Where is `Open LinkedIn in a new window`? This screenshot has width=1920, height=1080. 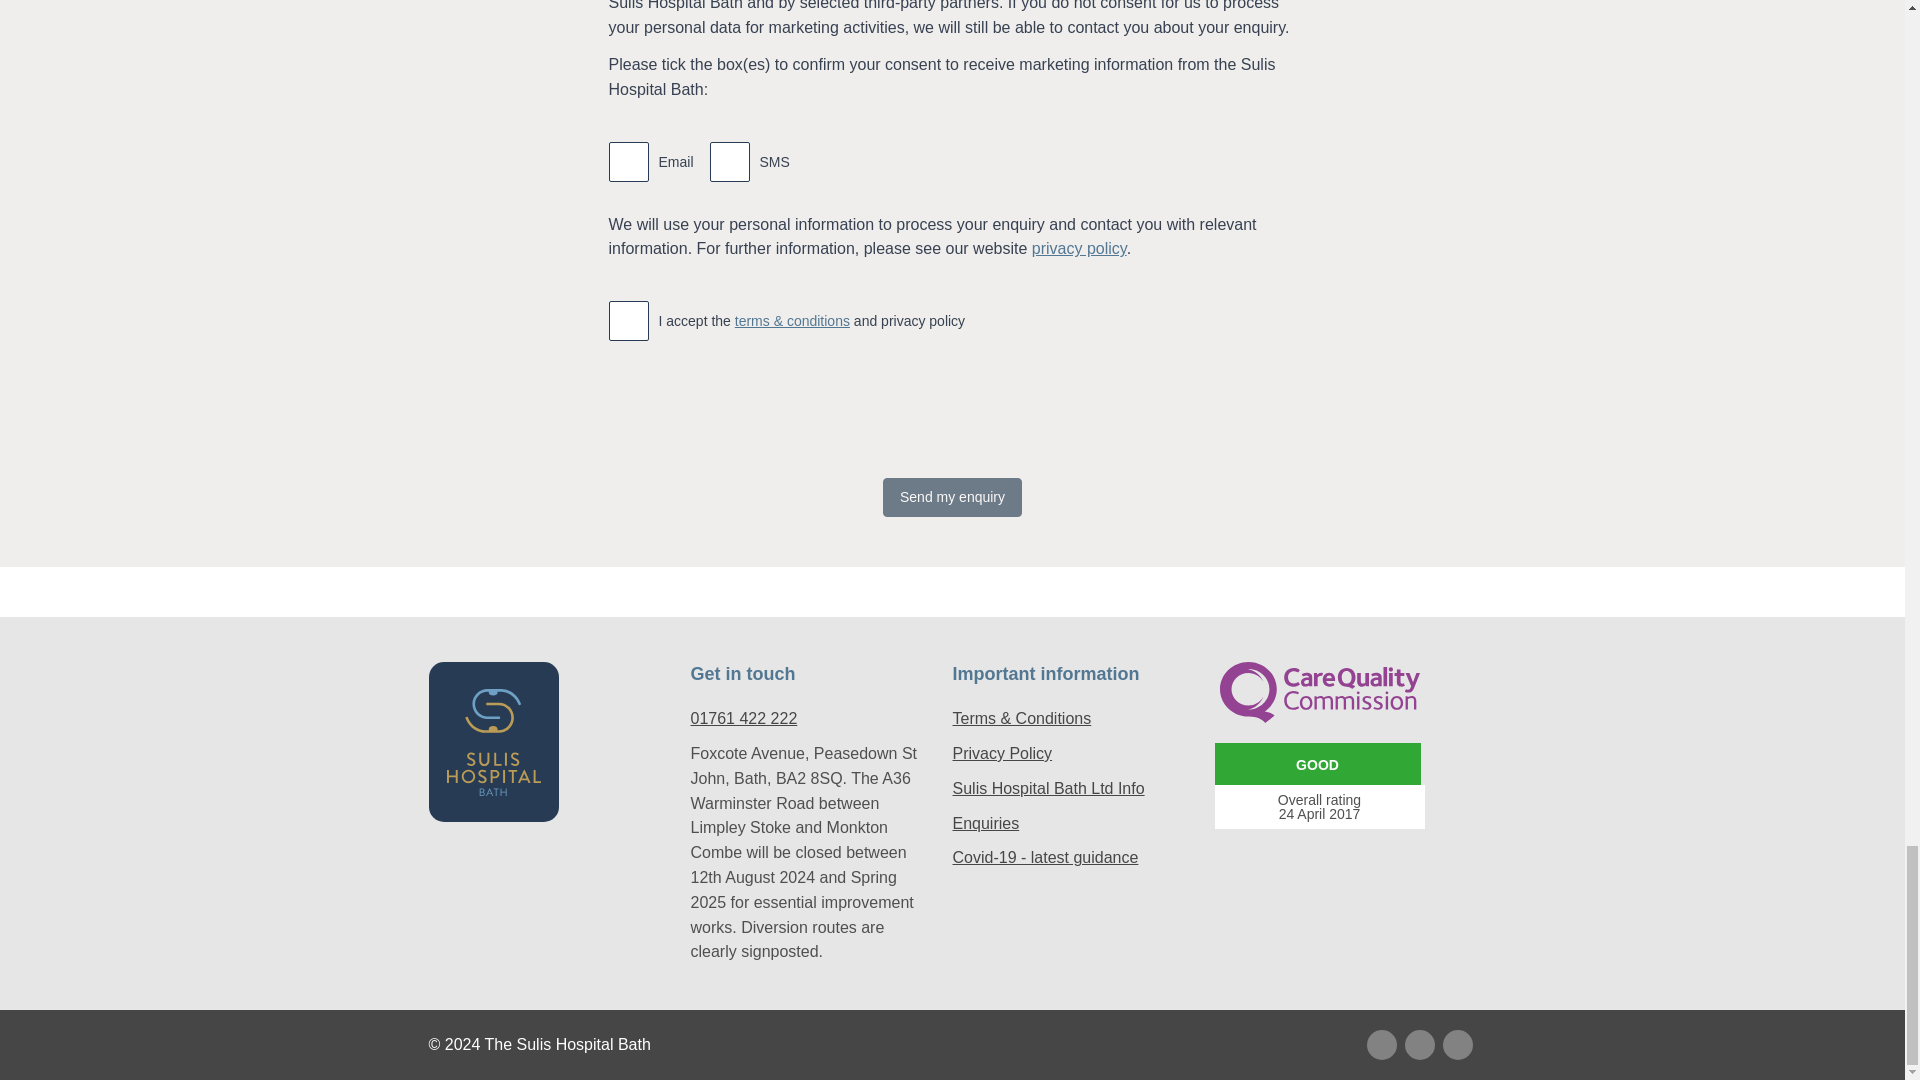
Open LinkedIn in a new window is located at coordinates (1456, 1044).